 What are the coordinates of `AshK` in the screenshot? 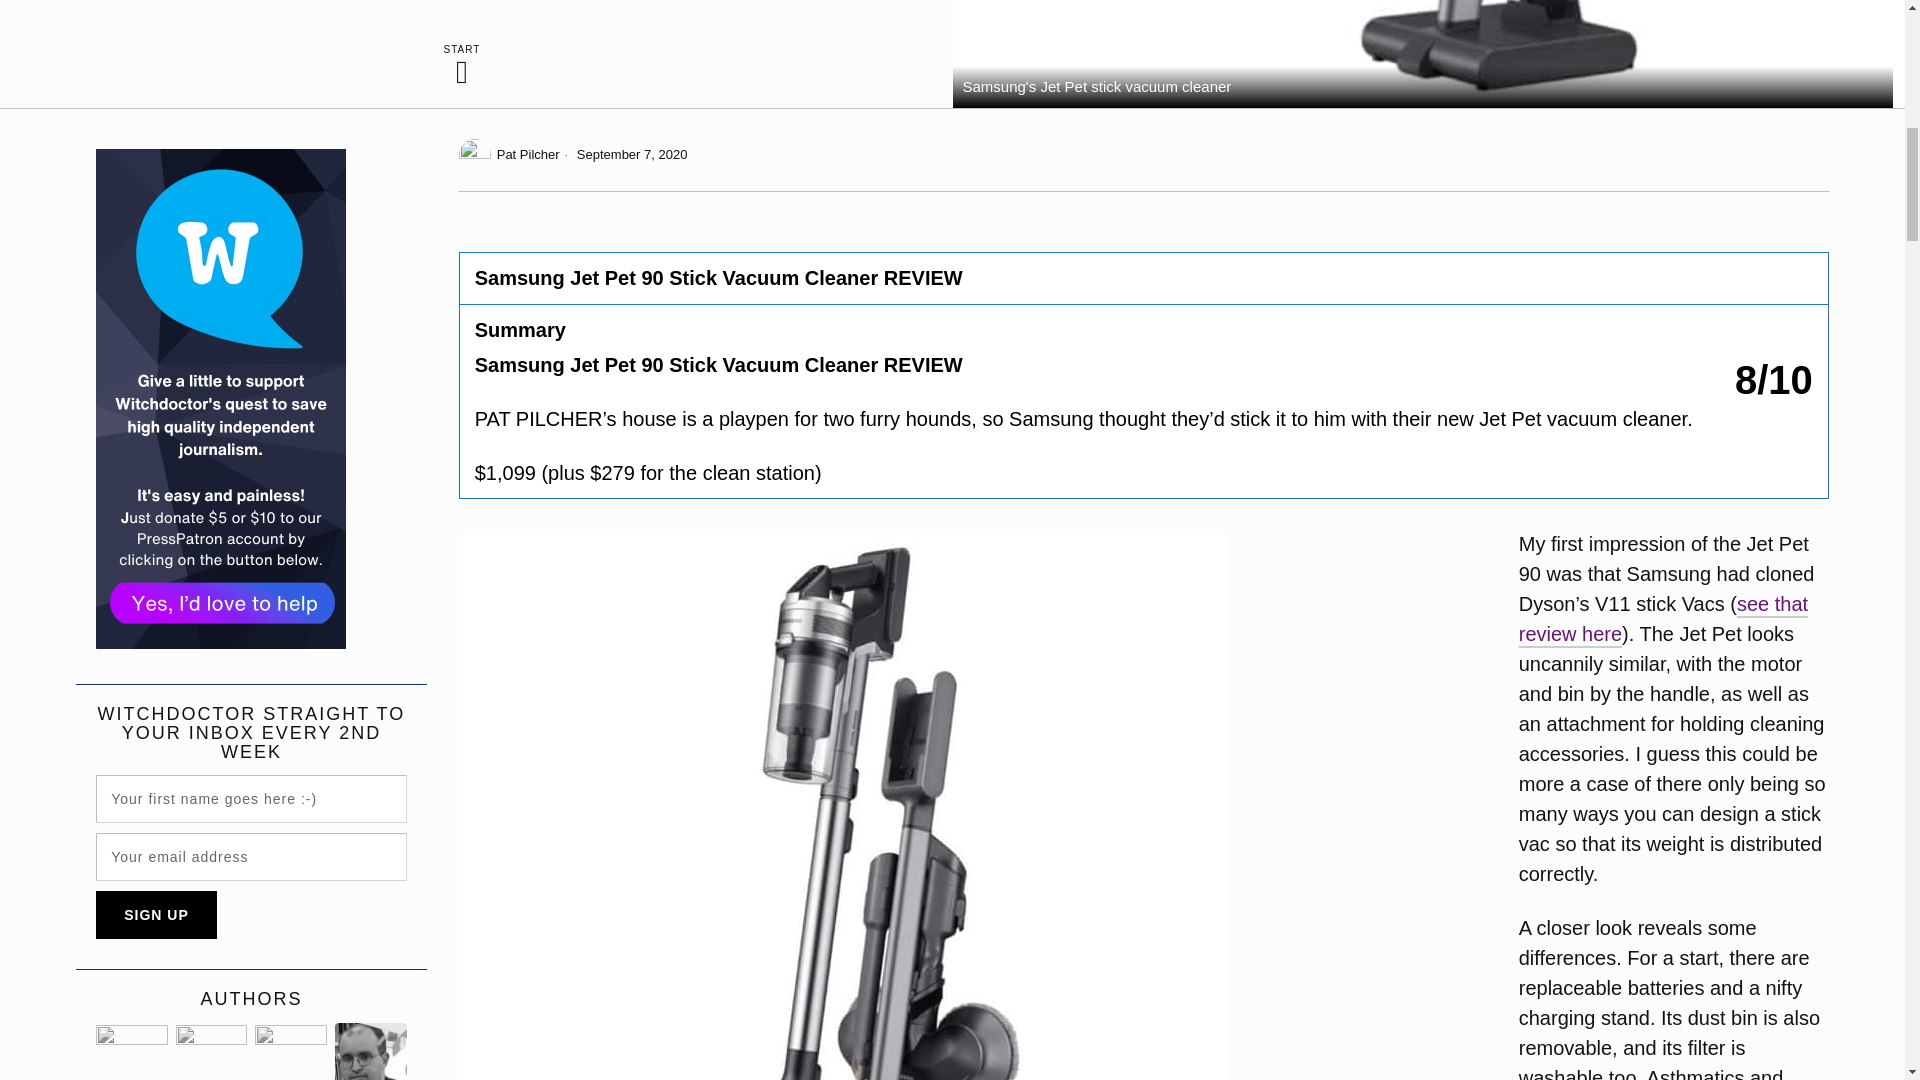 It's located at (290, 1051).